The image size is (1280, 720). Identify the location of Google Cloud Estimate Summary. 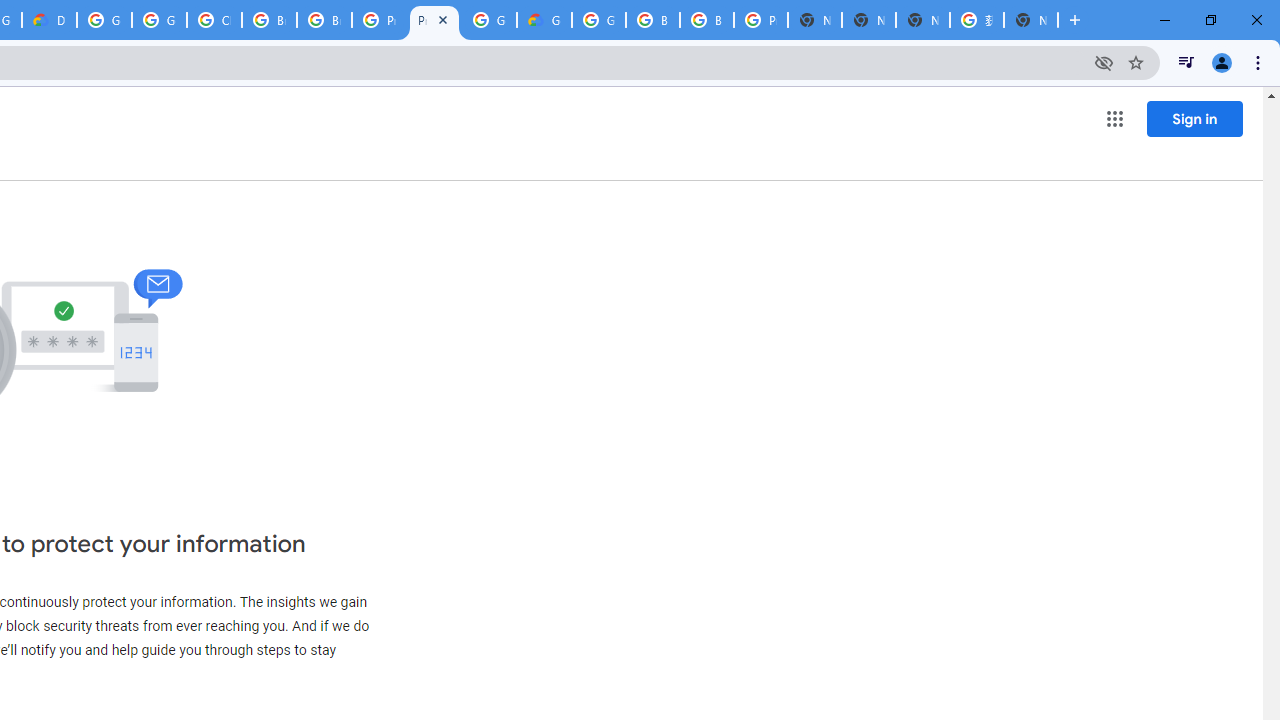
(544, 20).